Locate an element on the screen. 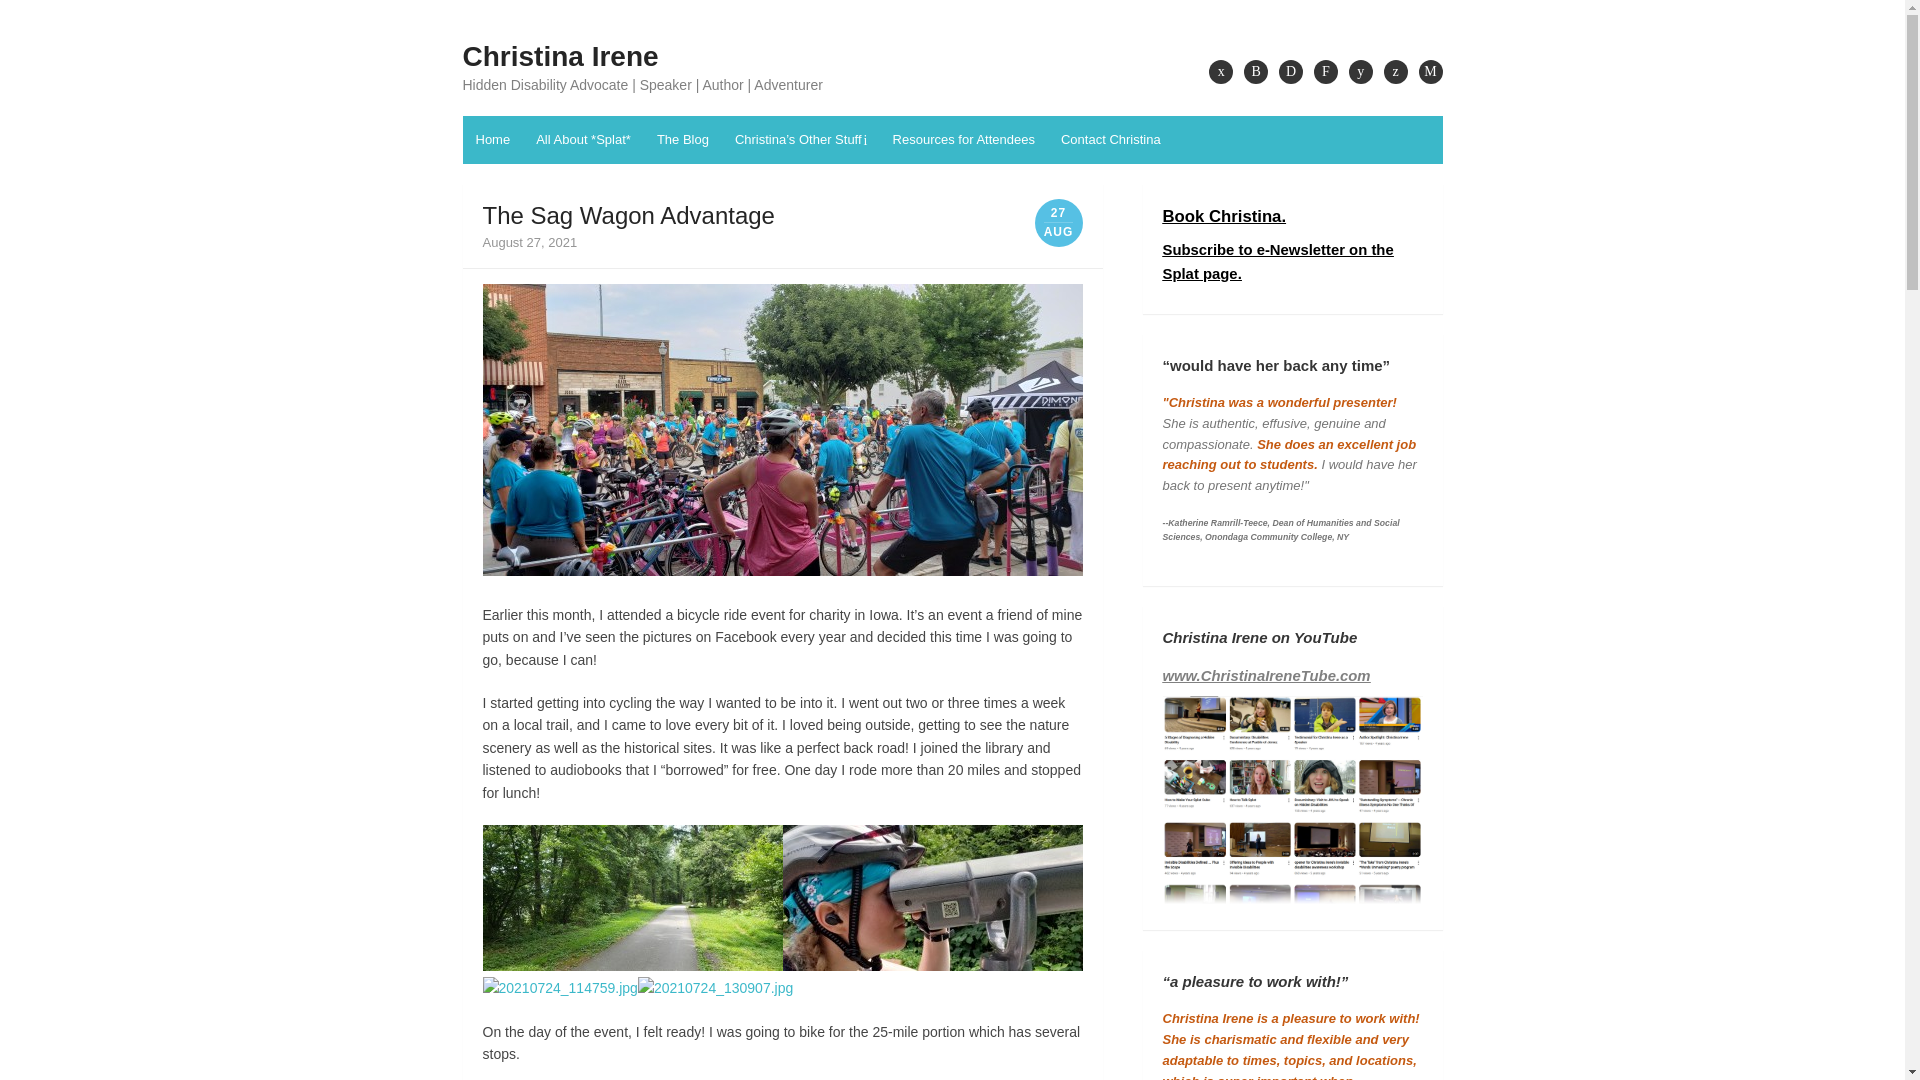  Home is located at coordinates (492, 140).